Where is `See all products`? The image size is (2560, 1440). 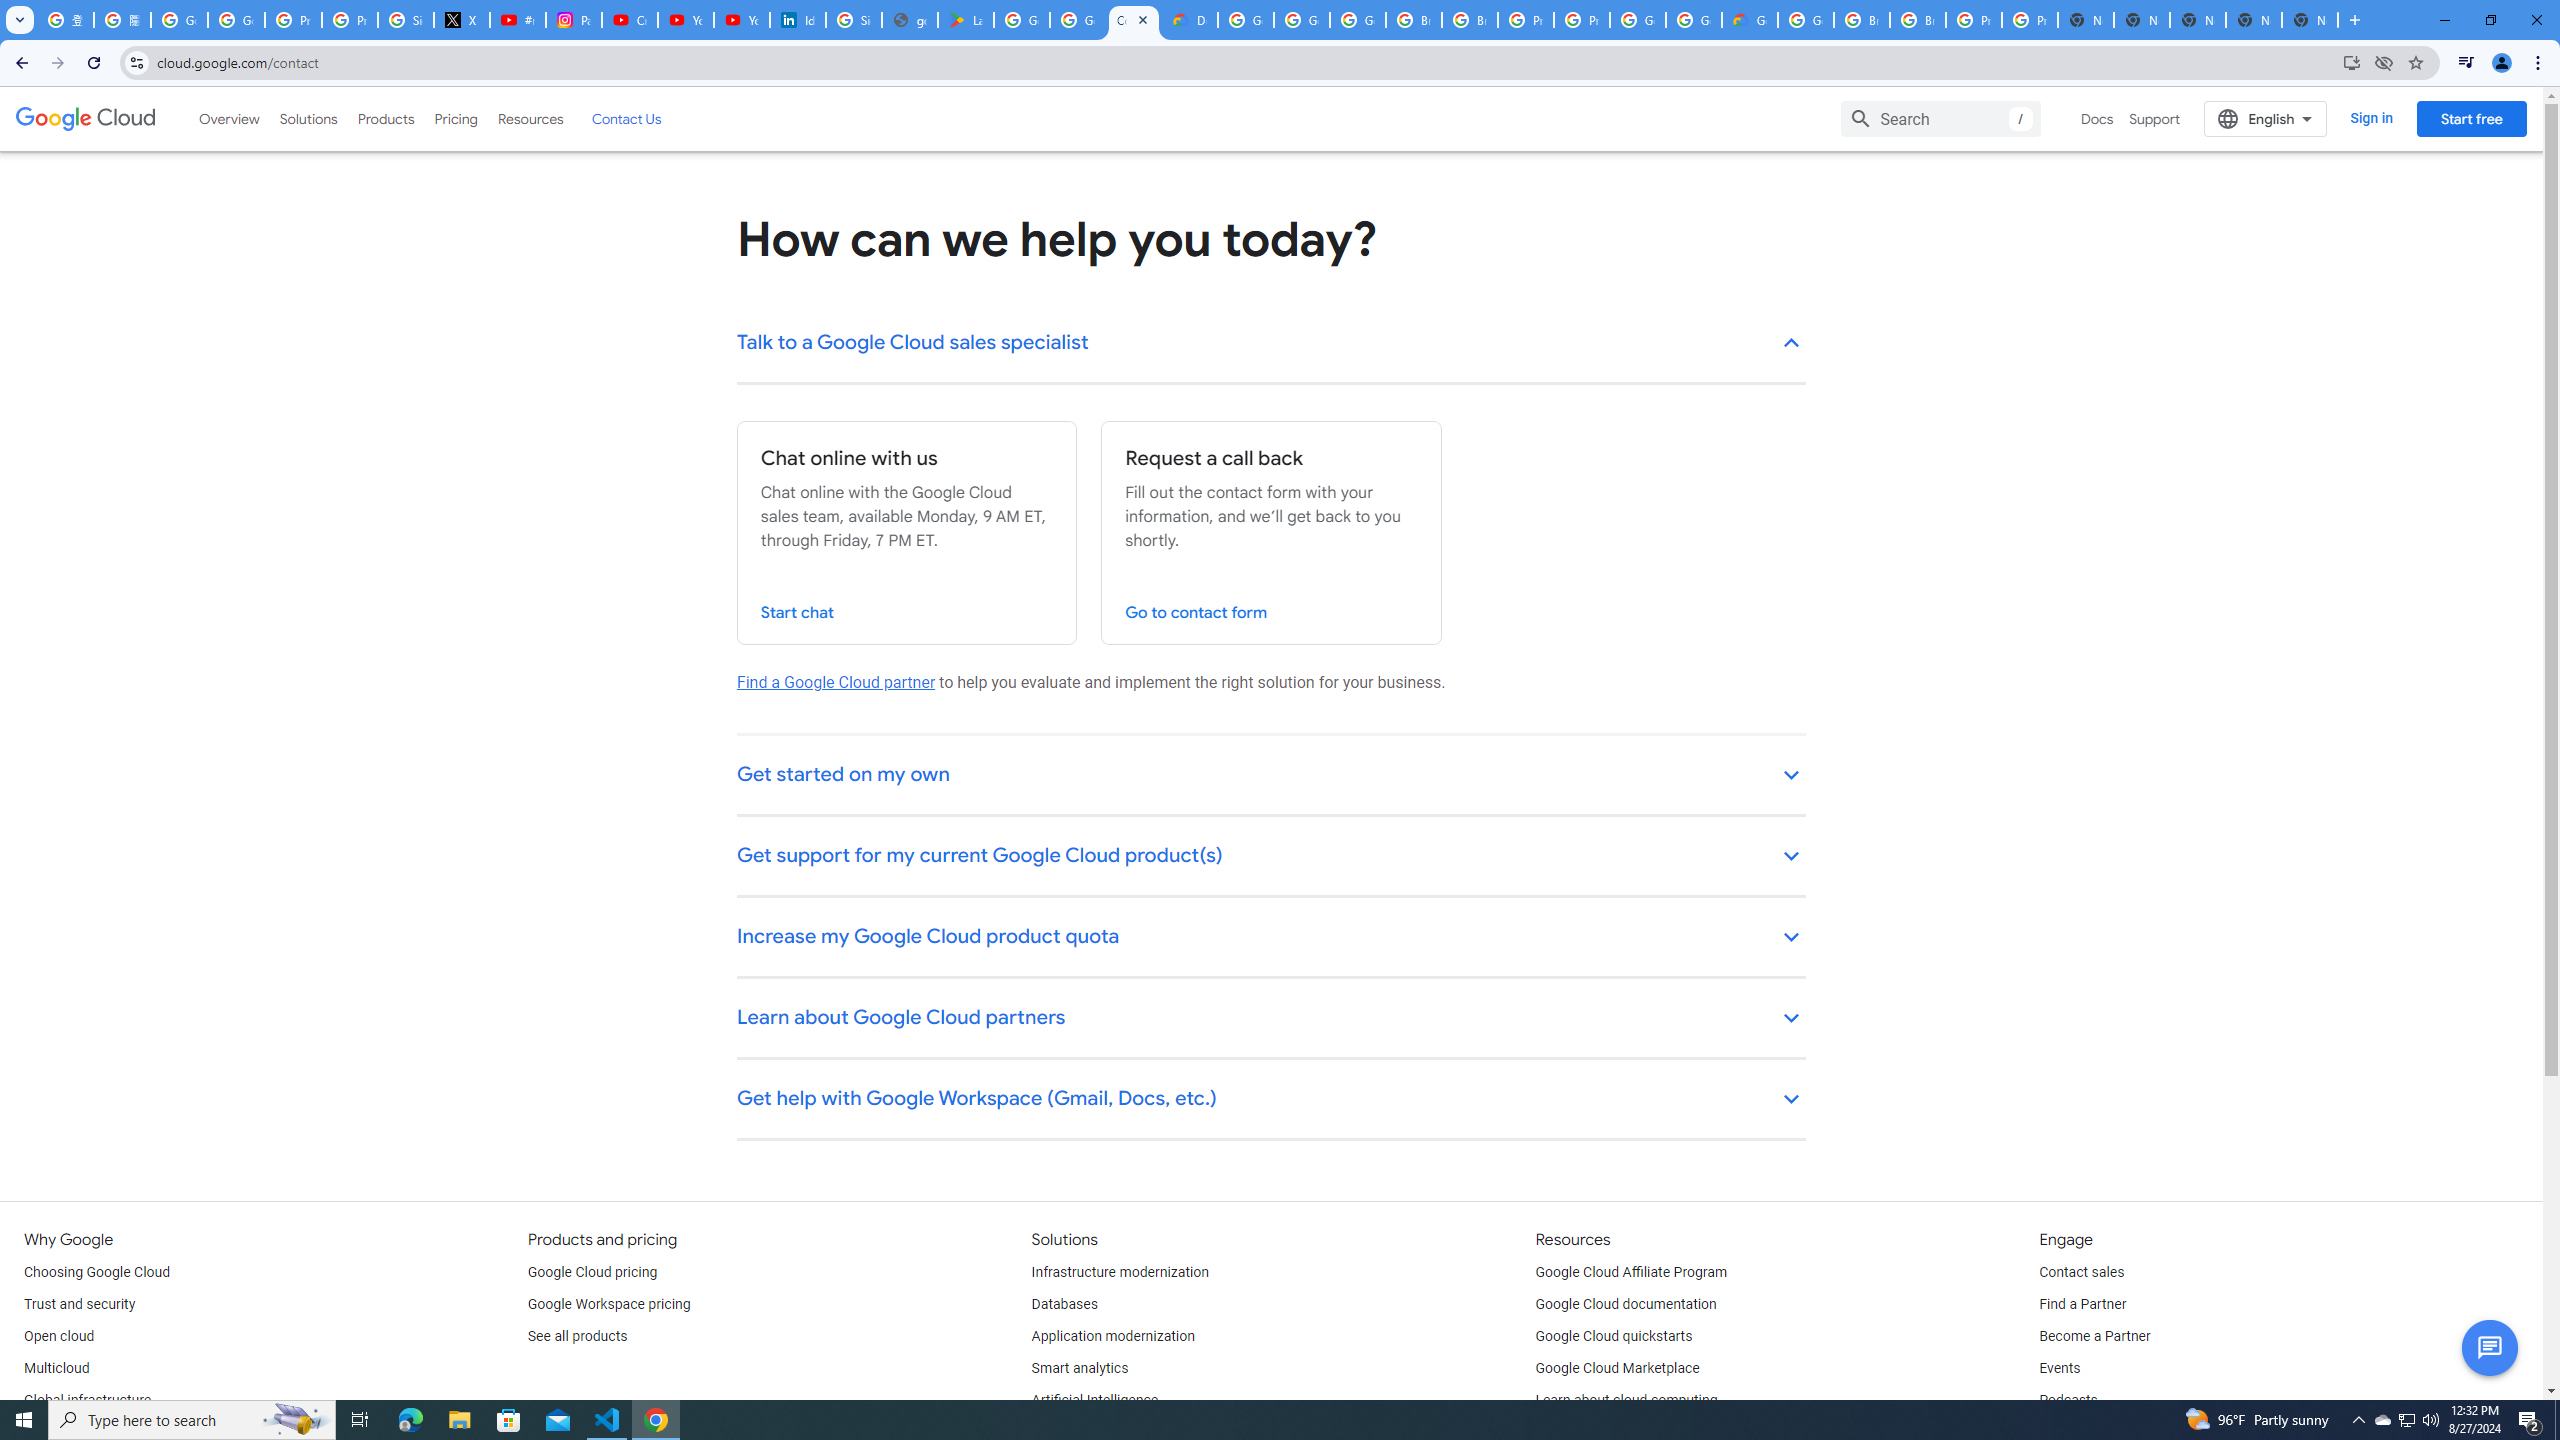
See all products is located at coordinates (577, 1336).